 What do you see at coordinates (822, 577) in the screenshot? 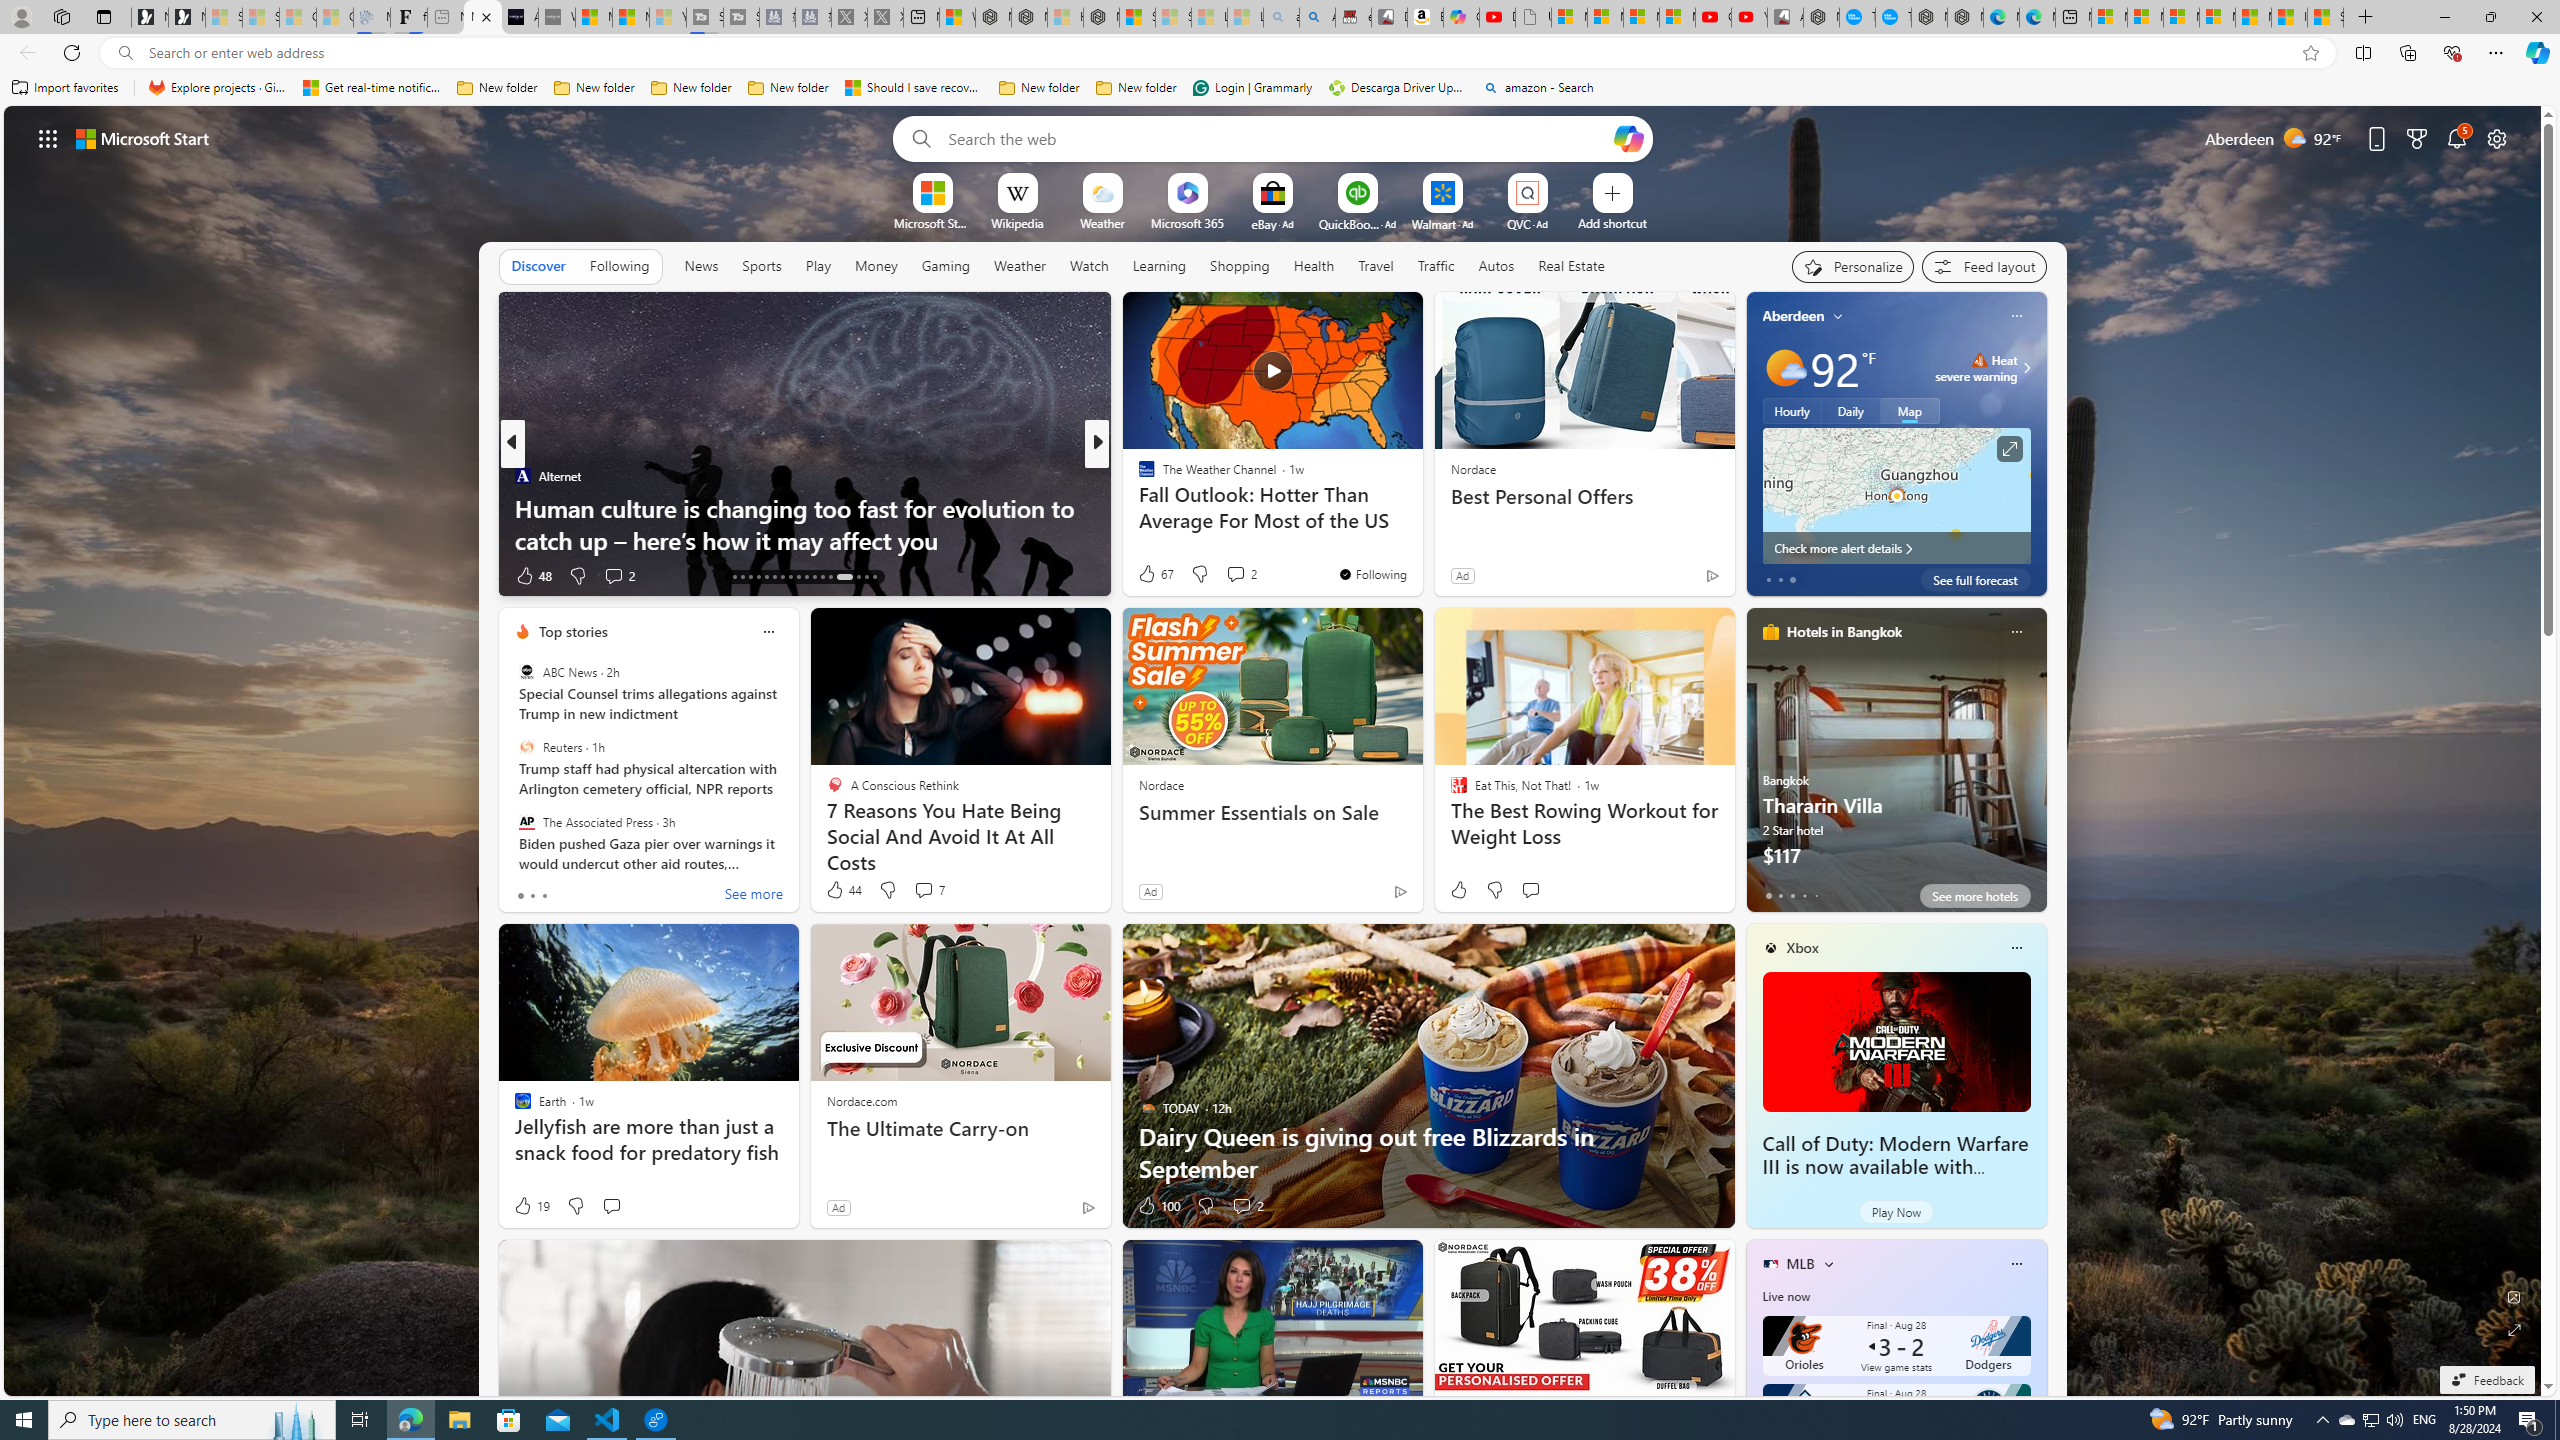
I see `AutomationID: tab-28` at bounding box center [822, 577].